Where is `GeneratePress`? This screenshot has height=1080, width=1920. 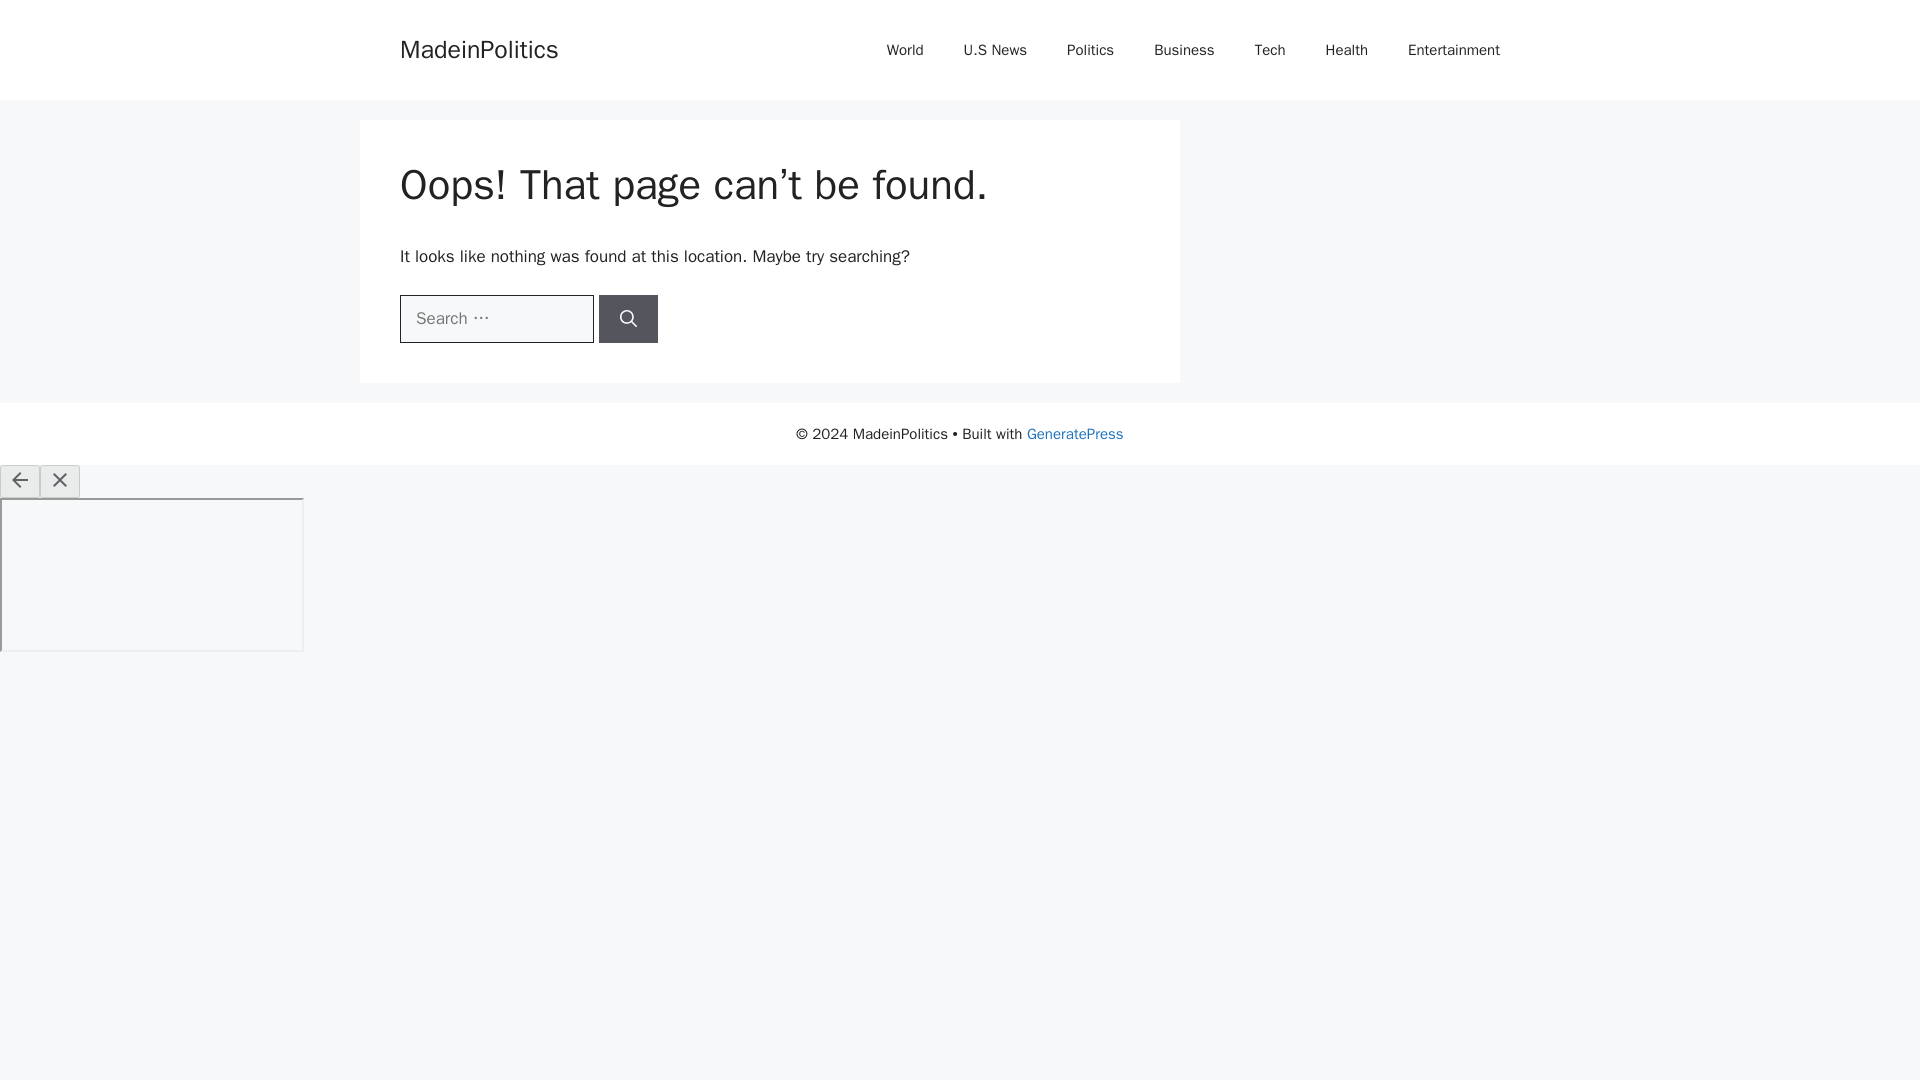
GeneratePress is located at coordinates (1075, 434).